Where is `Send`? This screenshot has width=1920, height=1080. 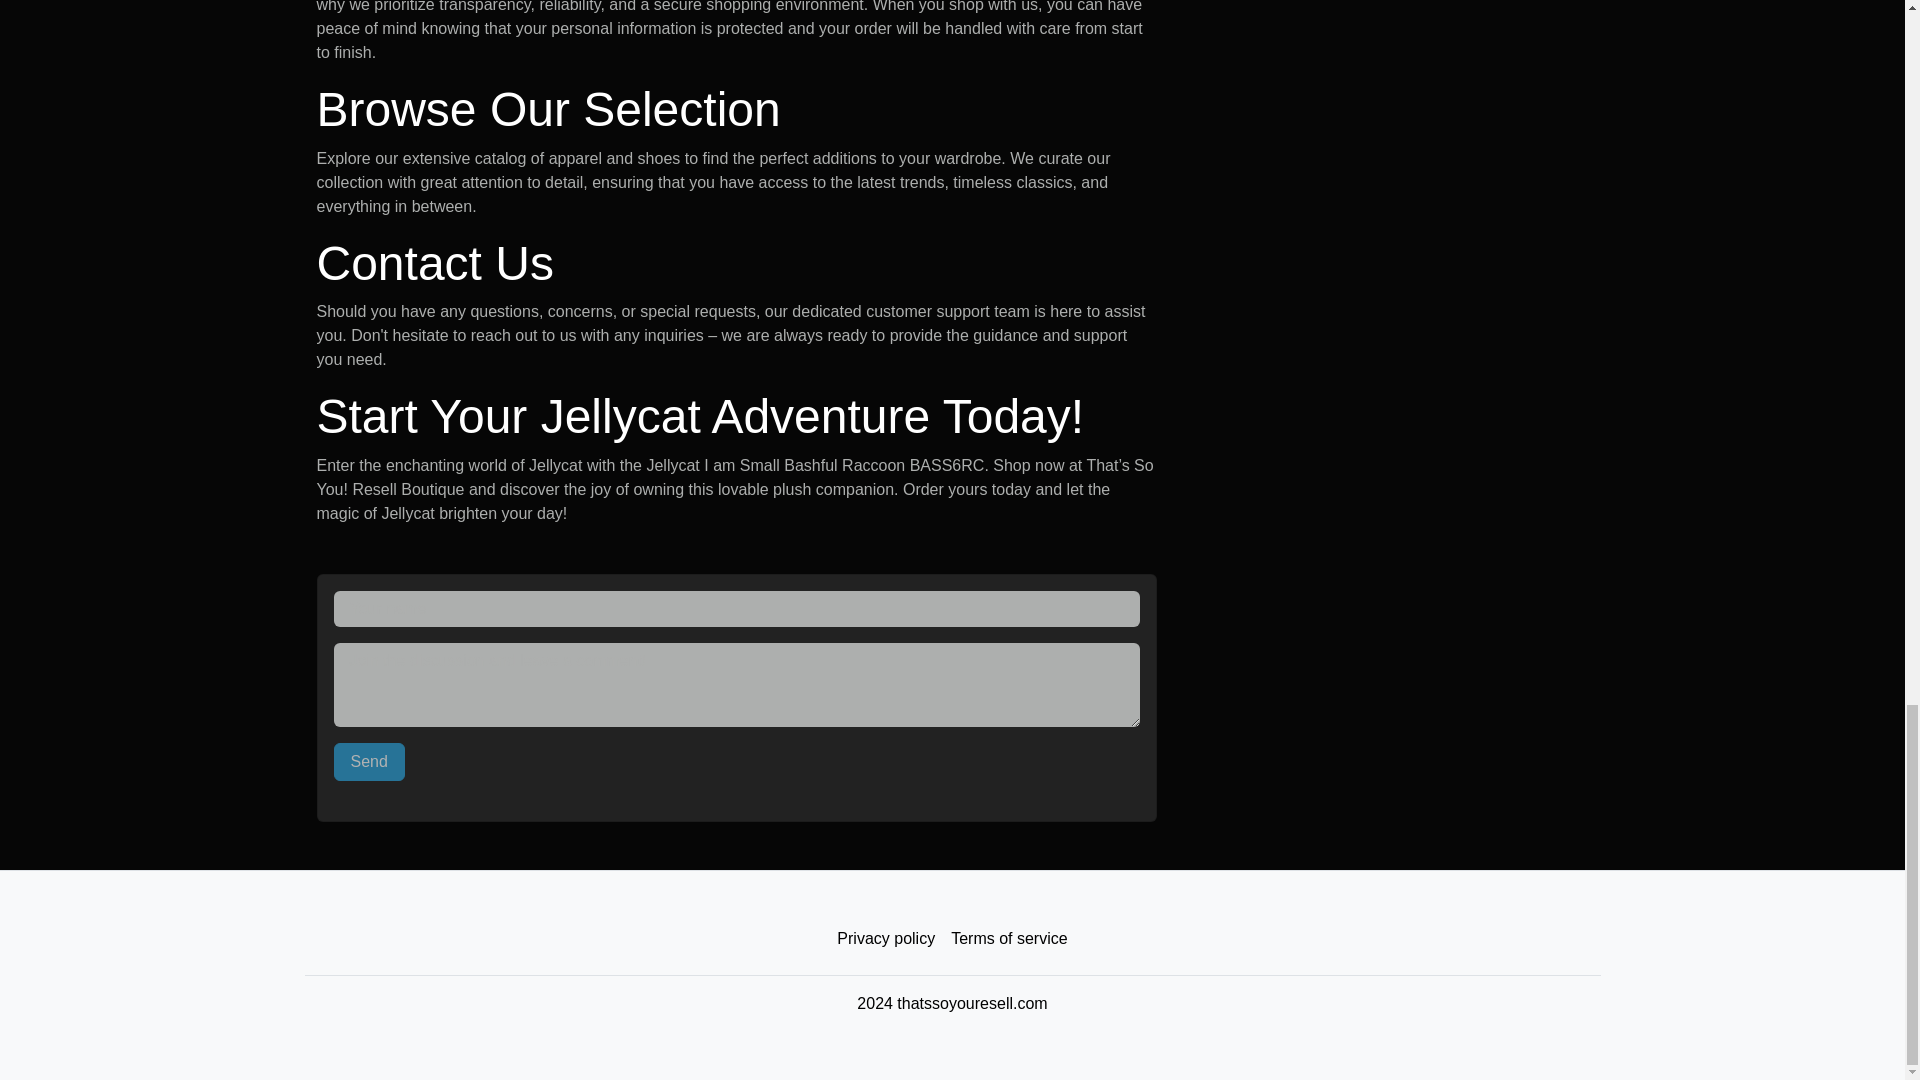 Send is located at coordinates (370, 762).